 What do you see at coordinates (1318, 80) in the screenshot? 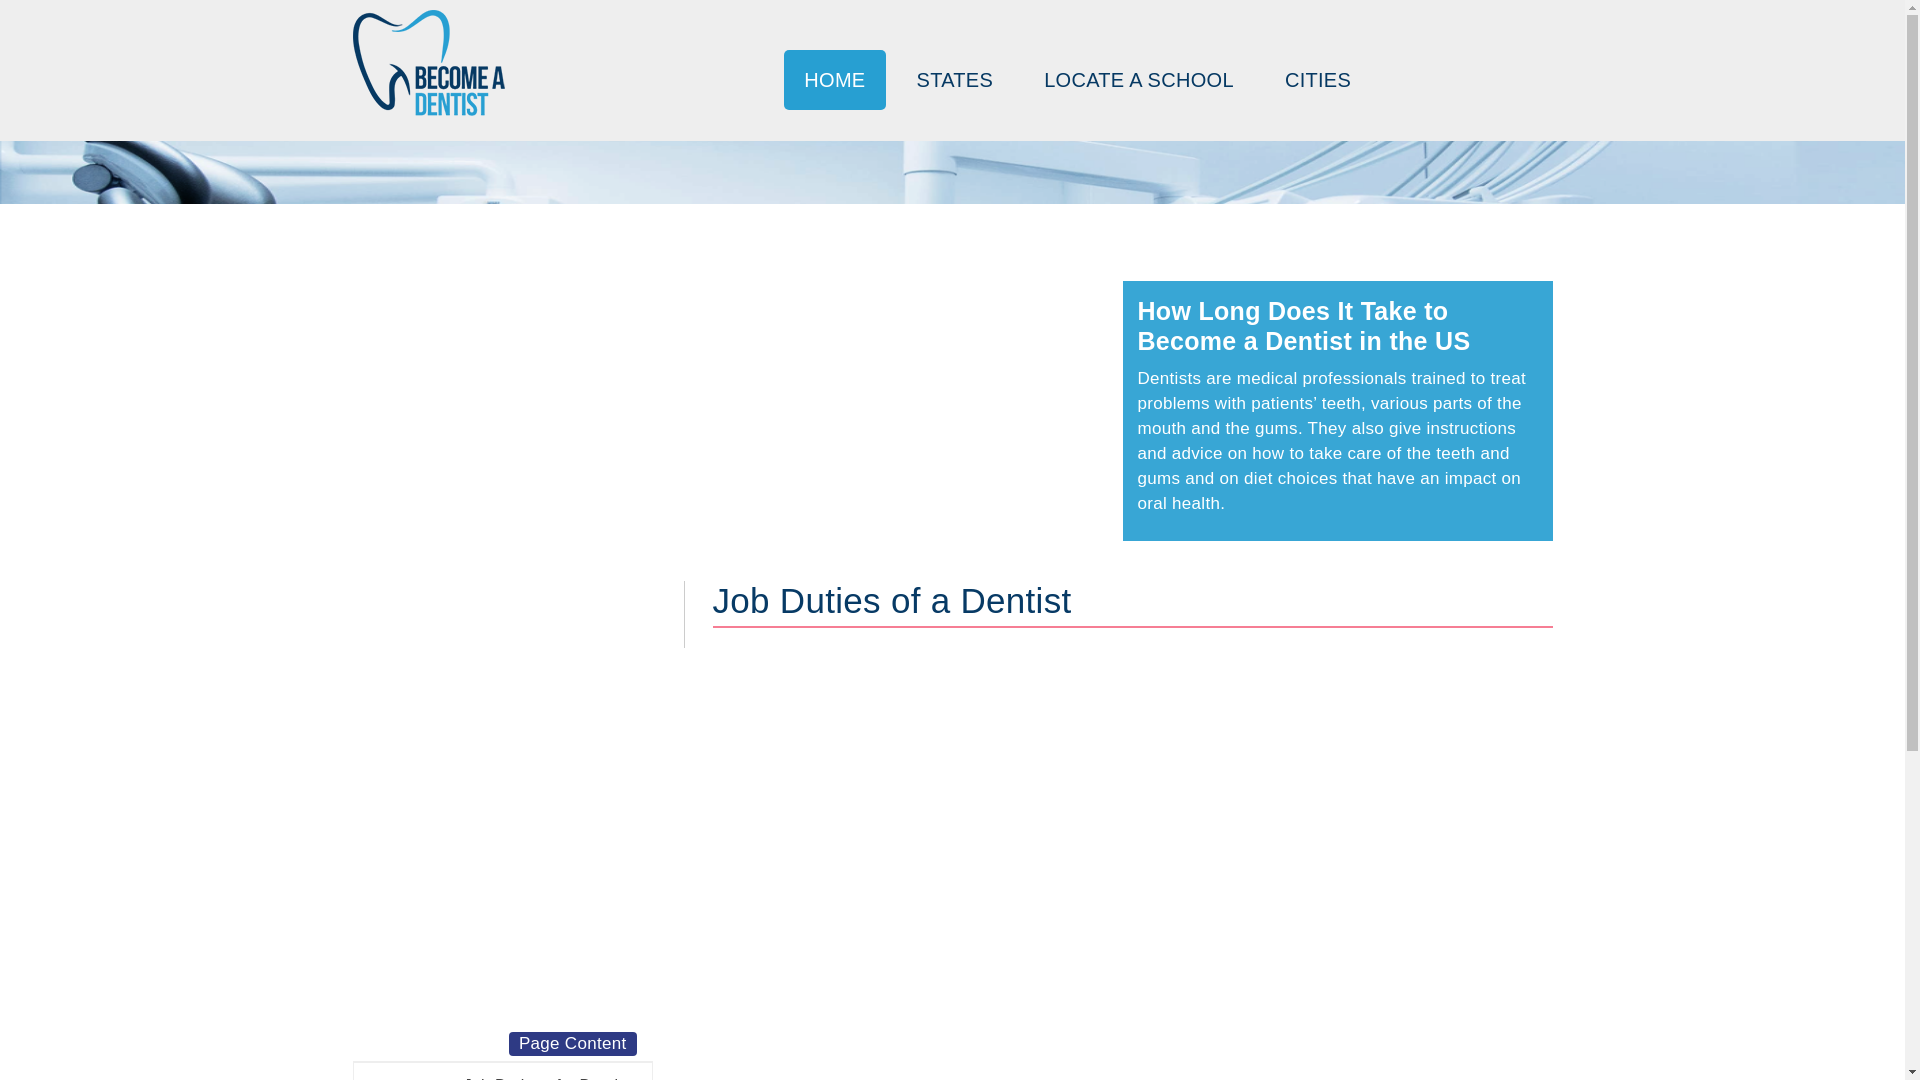
I see `CITIES` at bounding box center [1318, 80].